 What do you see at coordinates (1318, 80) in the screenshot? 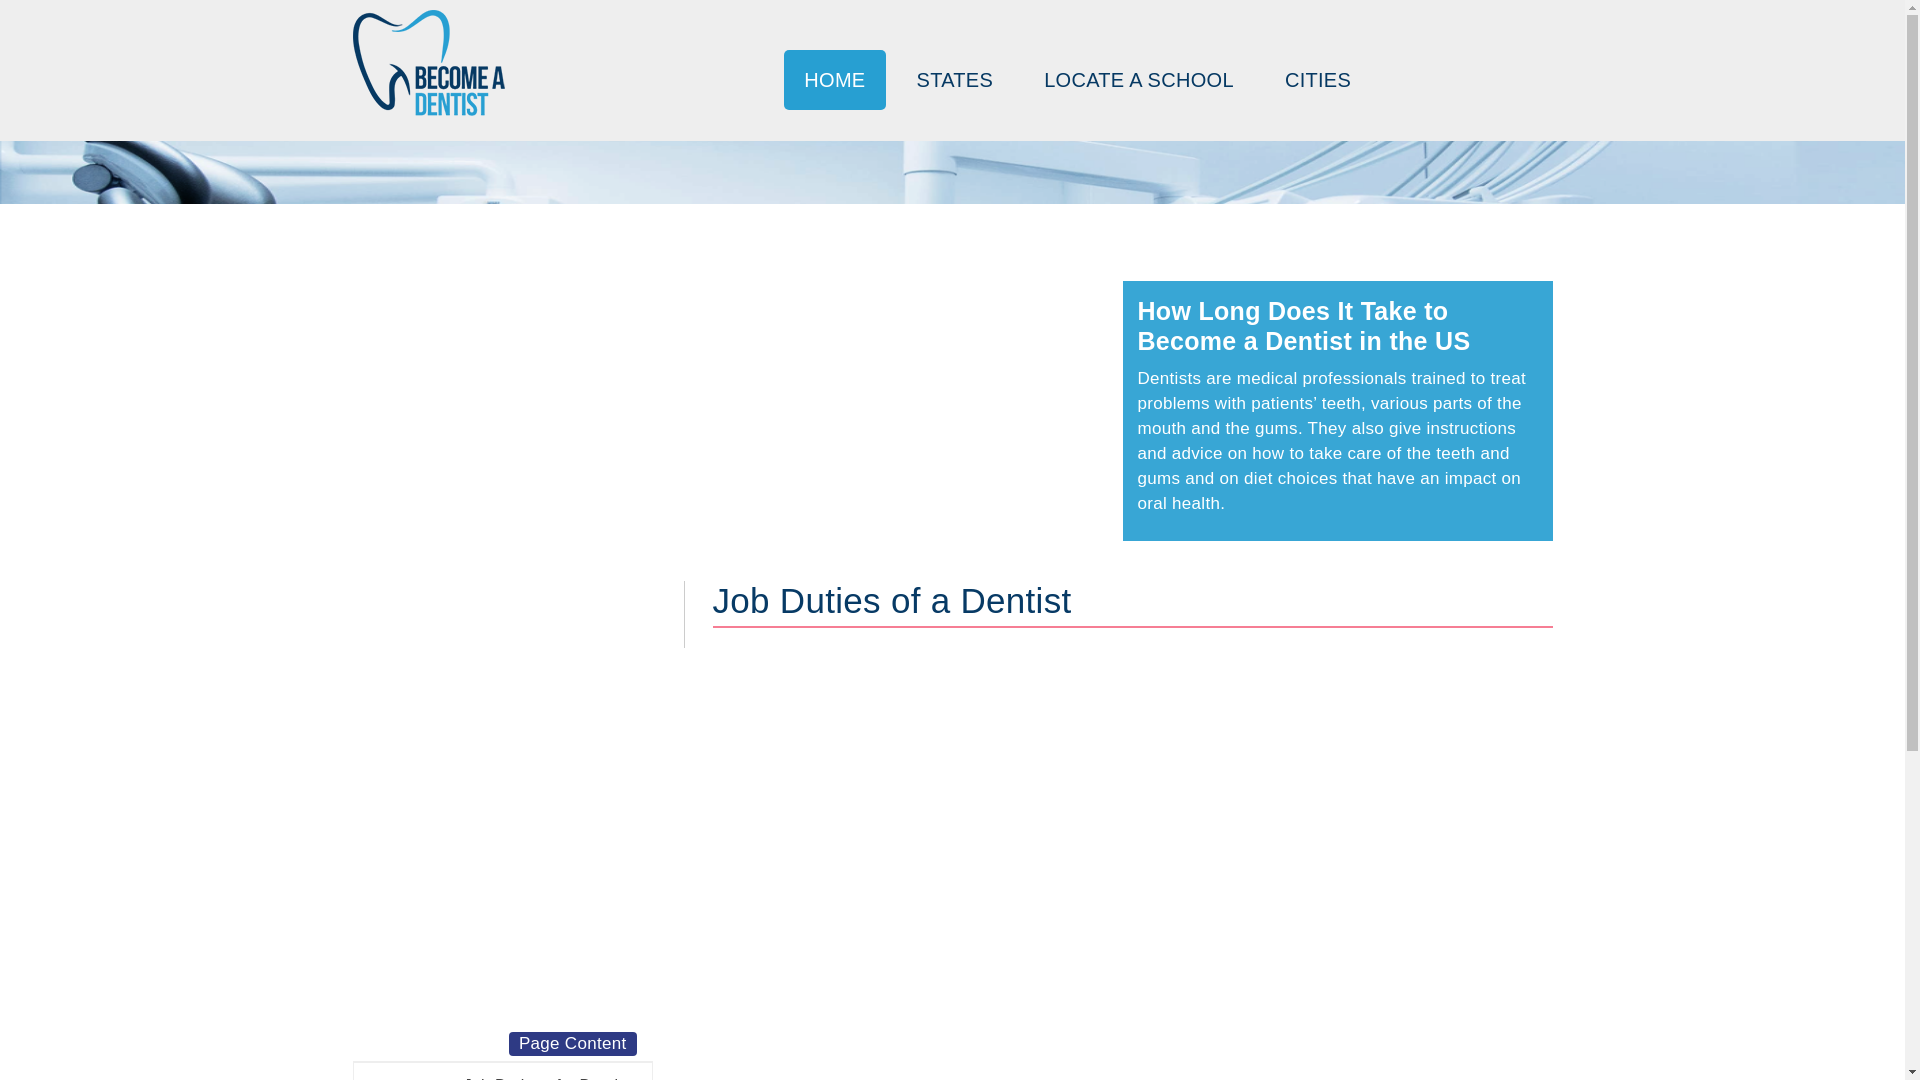
I see `CITIES` at bounding box center [1318, 80].